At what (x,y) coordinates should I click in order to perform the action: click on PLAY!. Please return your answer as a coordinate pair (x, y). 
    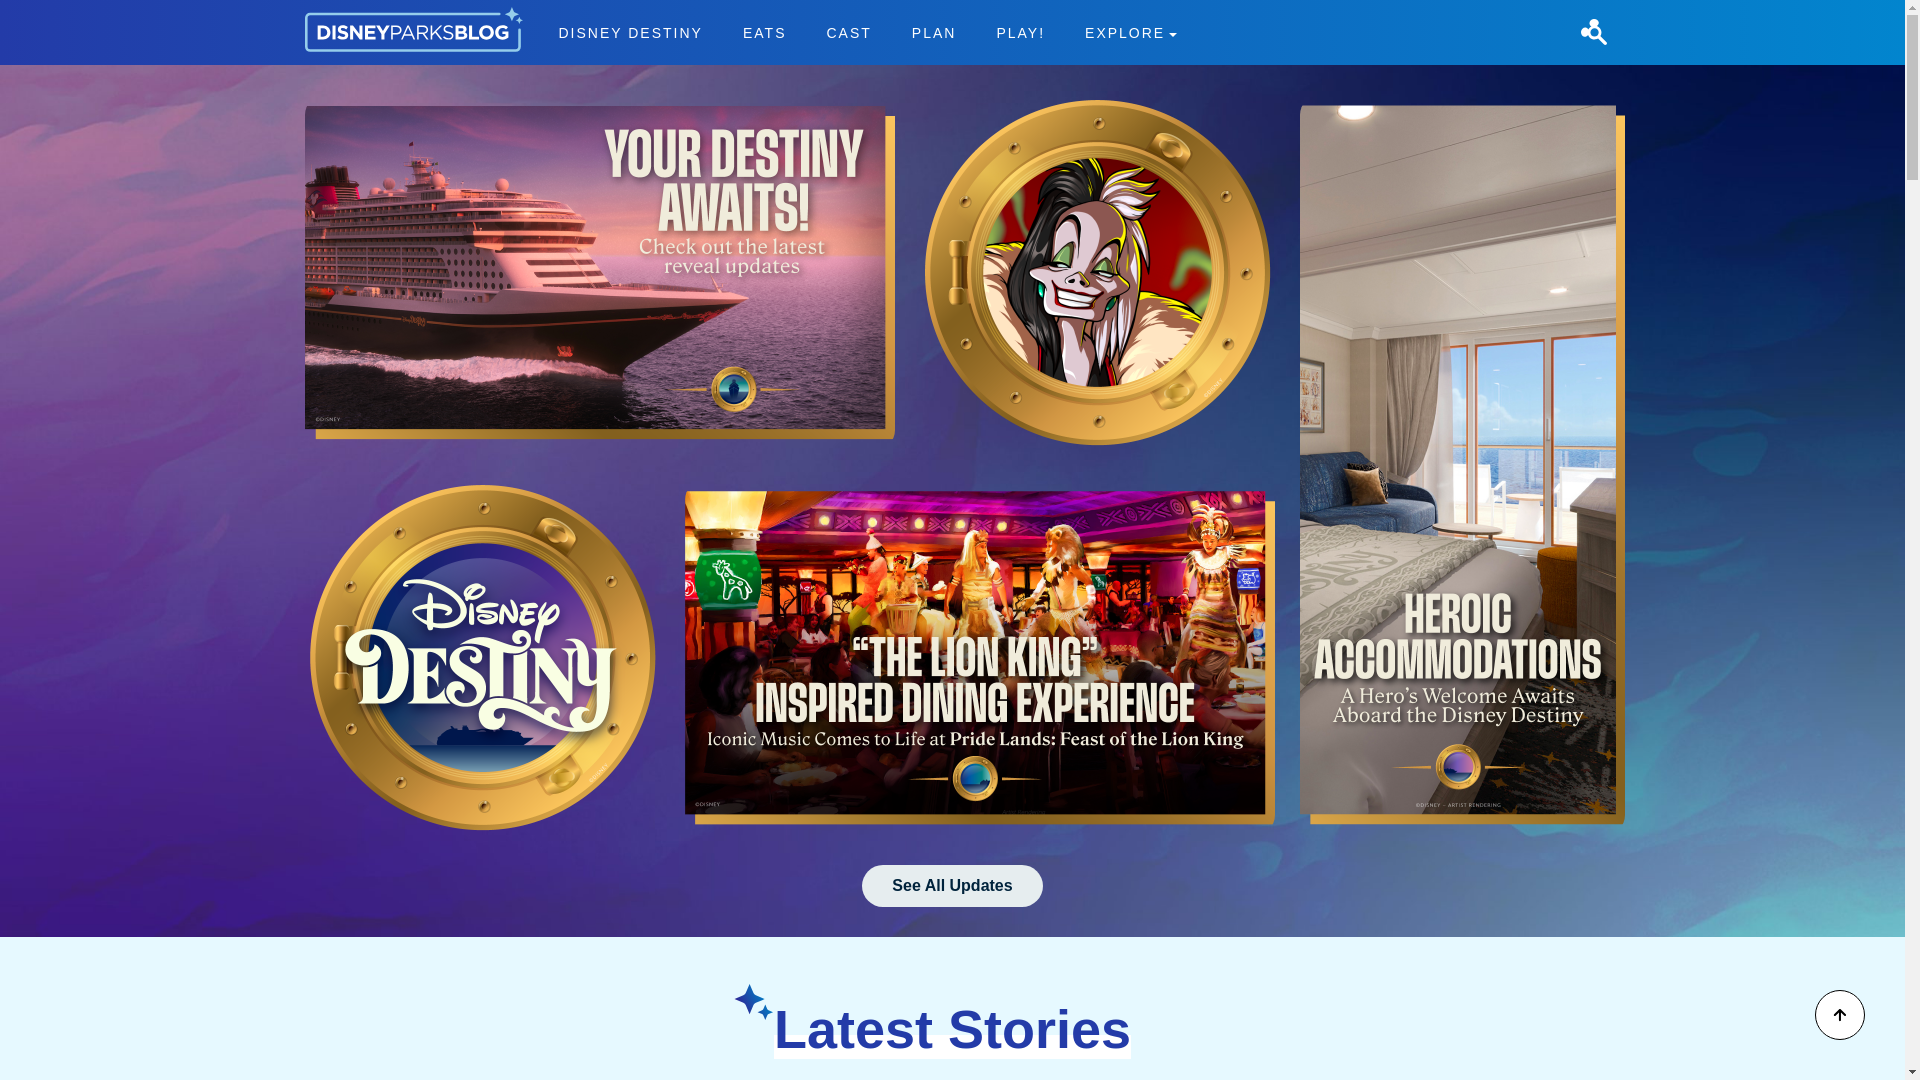
    Looking at the image, I should click on (1020, 32).